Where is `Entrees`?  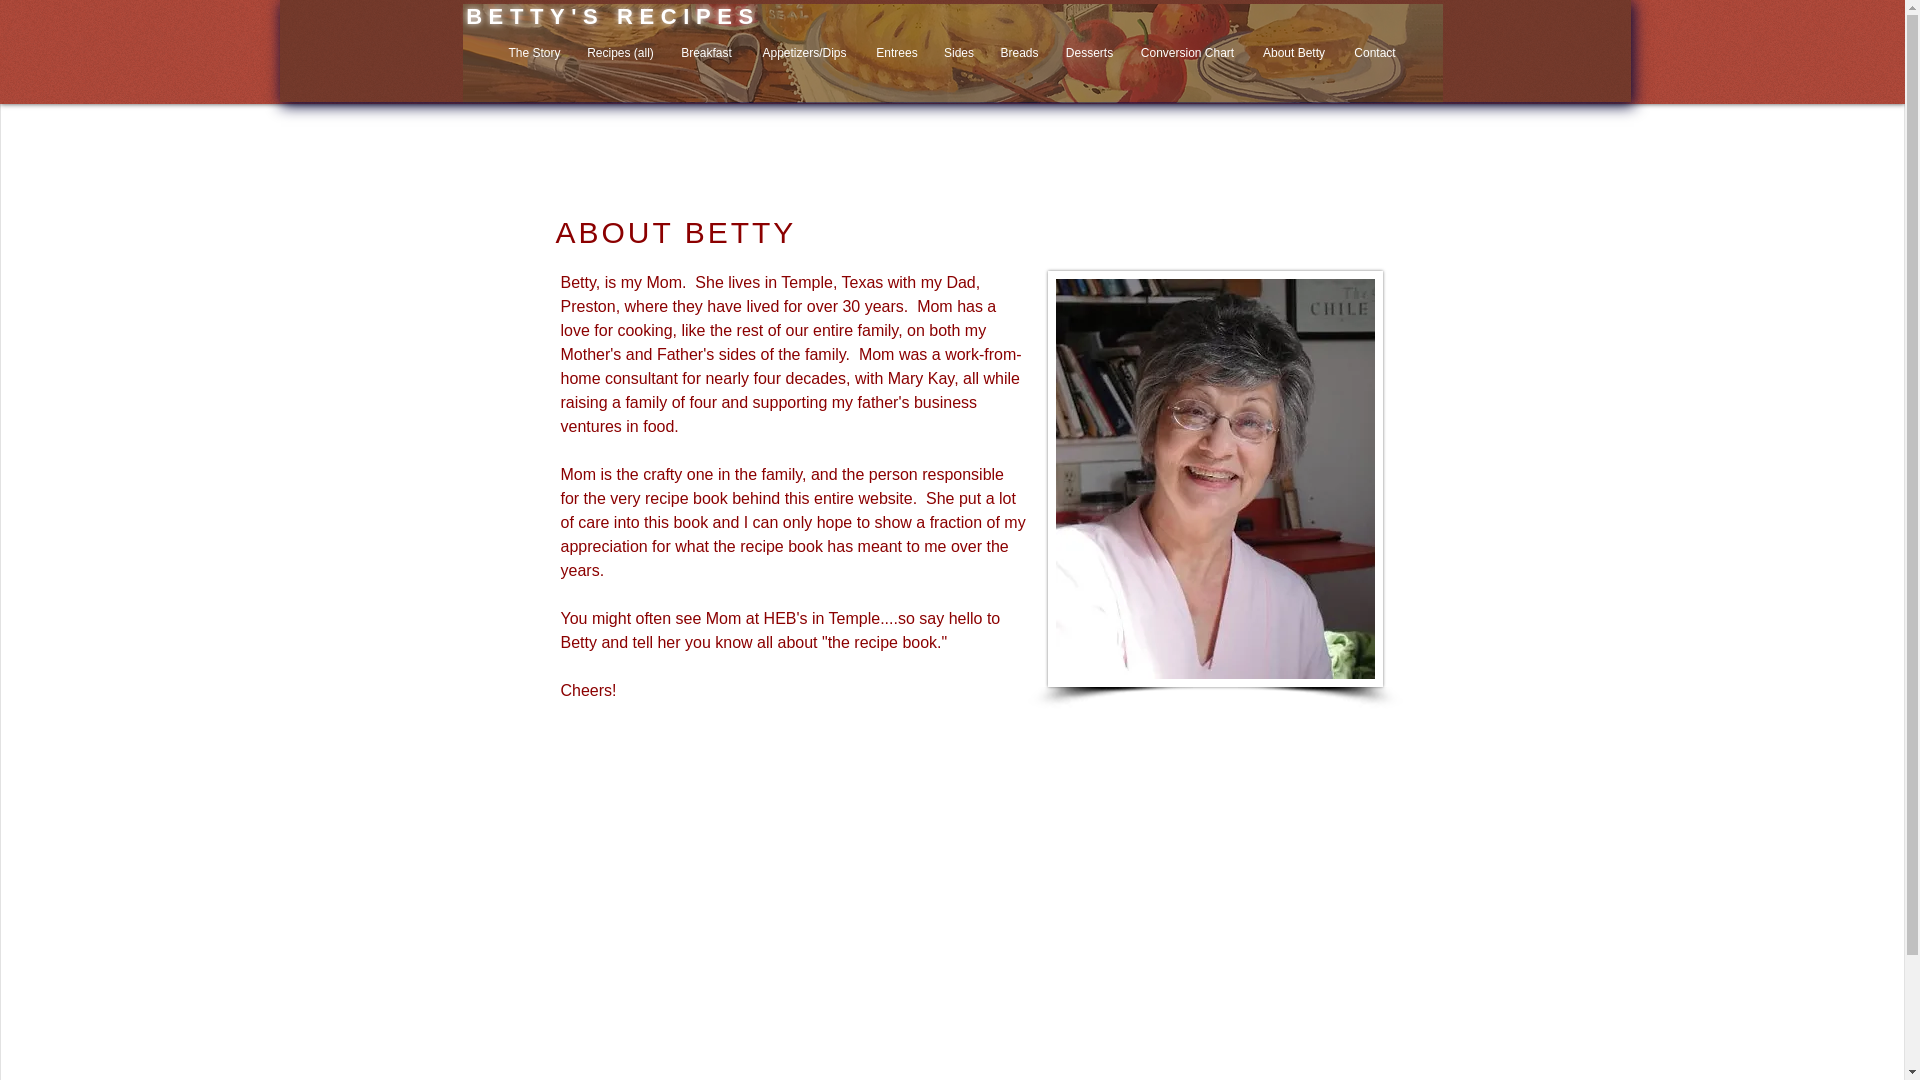
Entrees is located at coordinates (896, 53).